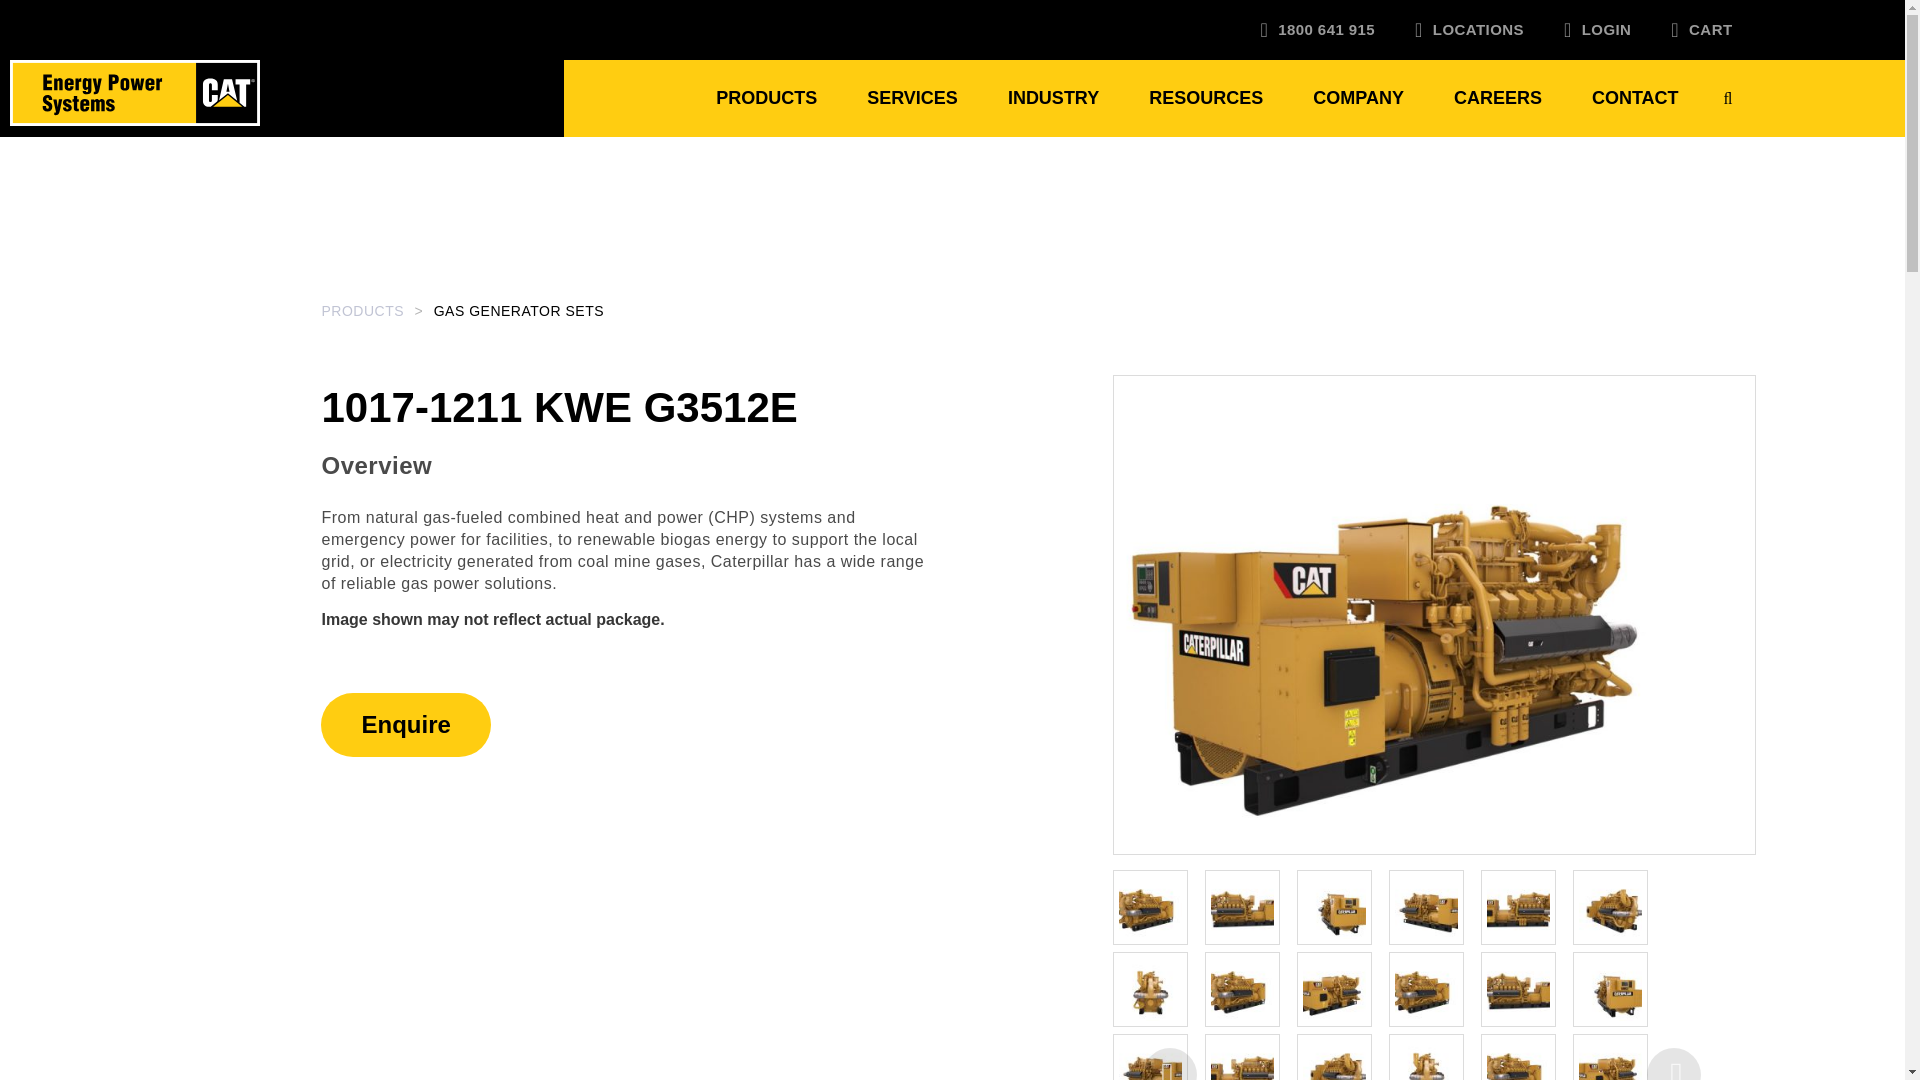 Image resolution: width=1920 pixels, height=1080 pixels. What do you see at coordinates (1318, 30) in the screenshot?
I see `1800 641 915` at bounding box center [1318, 30].